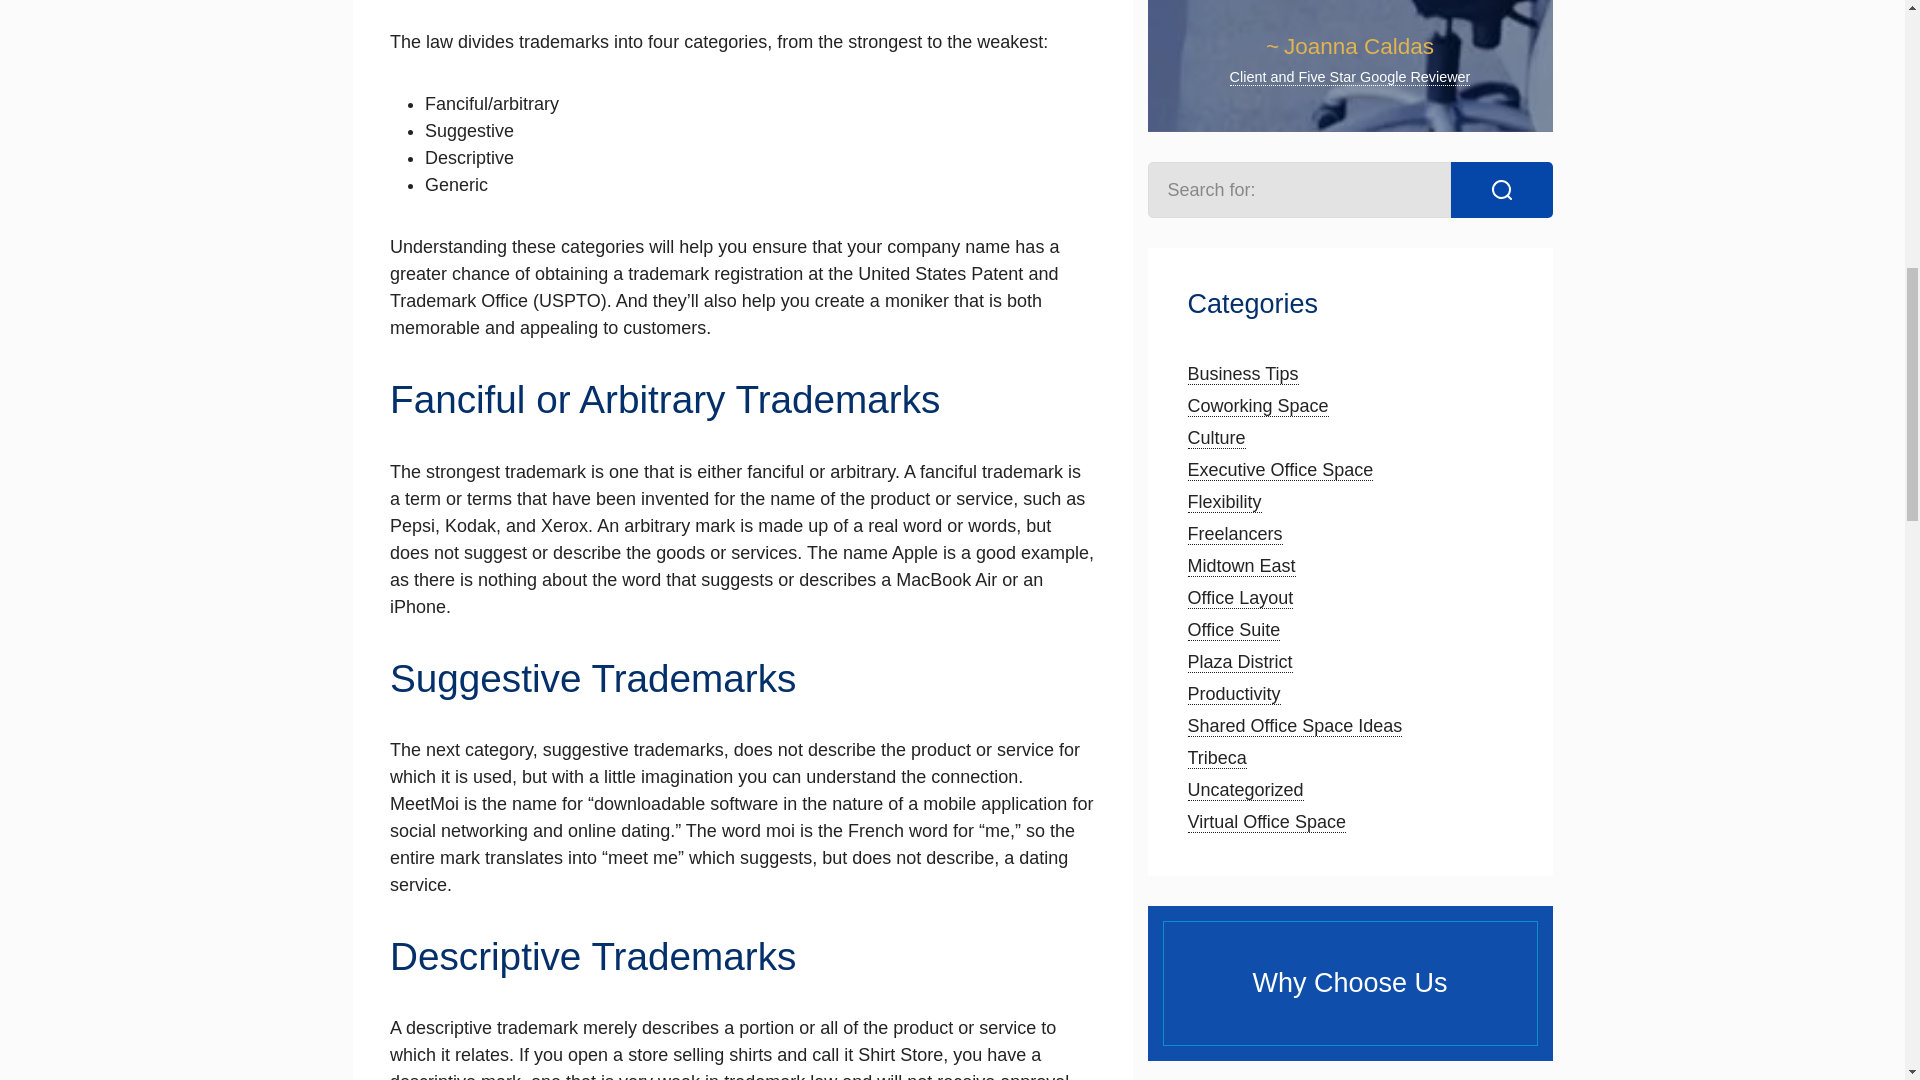 Image resolution: width=1920 pixels, height=1080 pixels. What do you see at coordinates (1234, 630) in the screenshot?
I see `Office Suite` at bounding box center [1234, 630].